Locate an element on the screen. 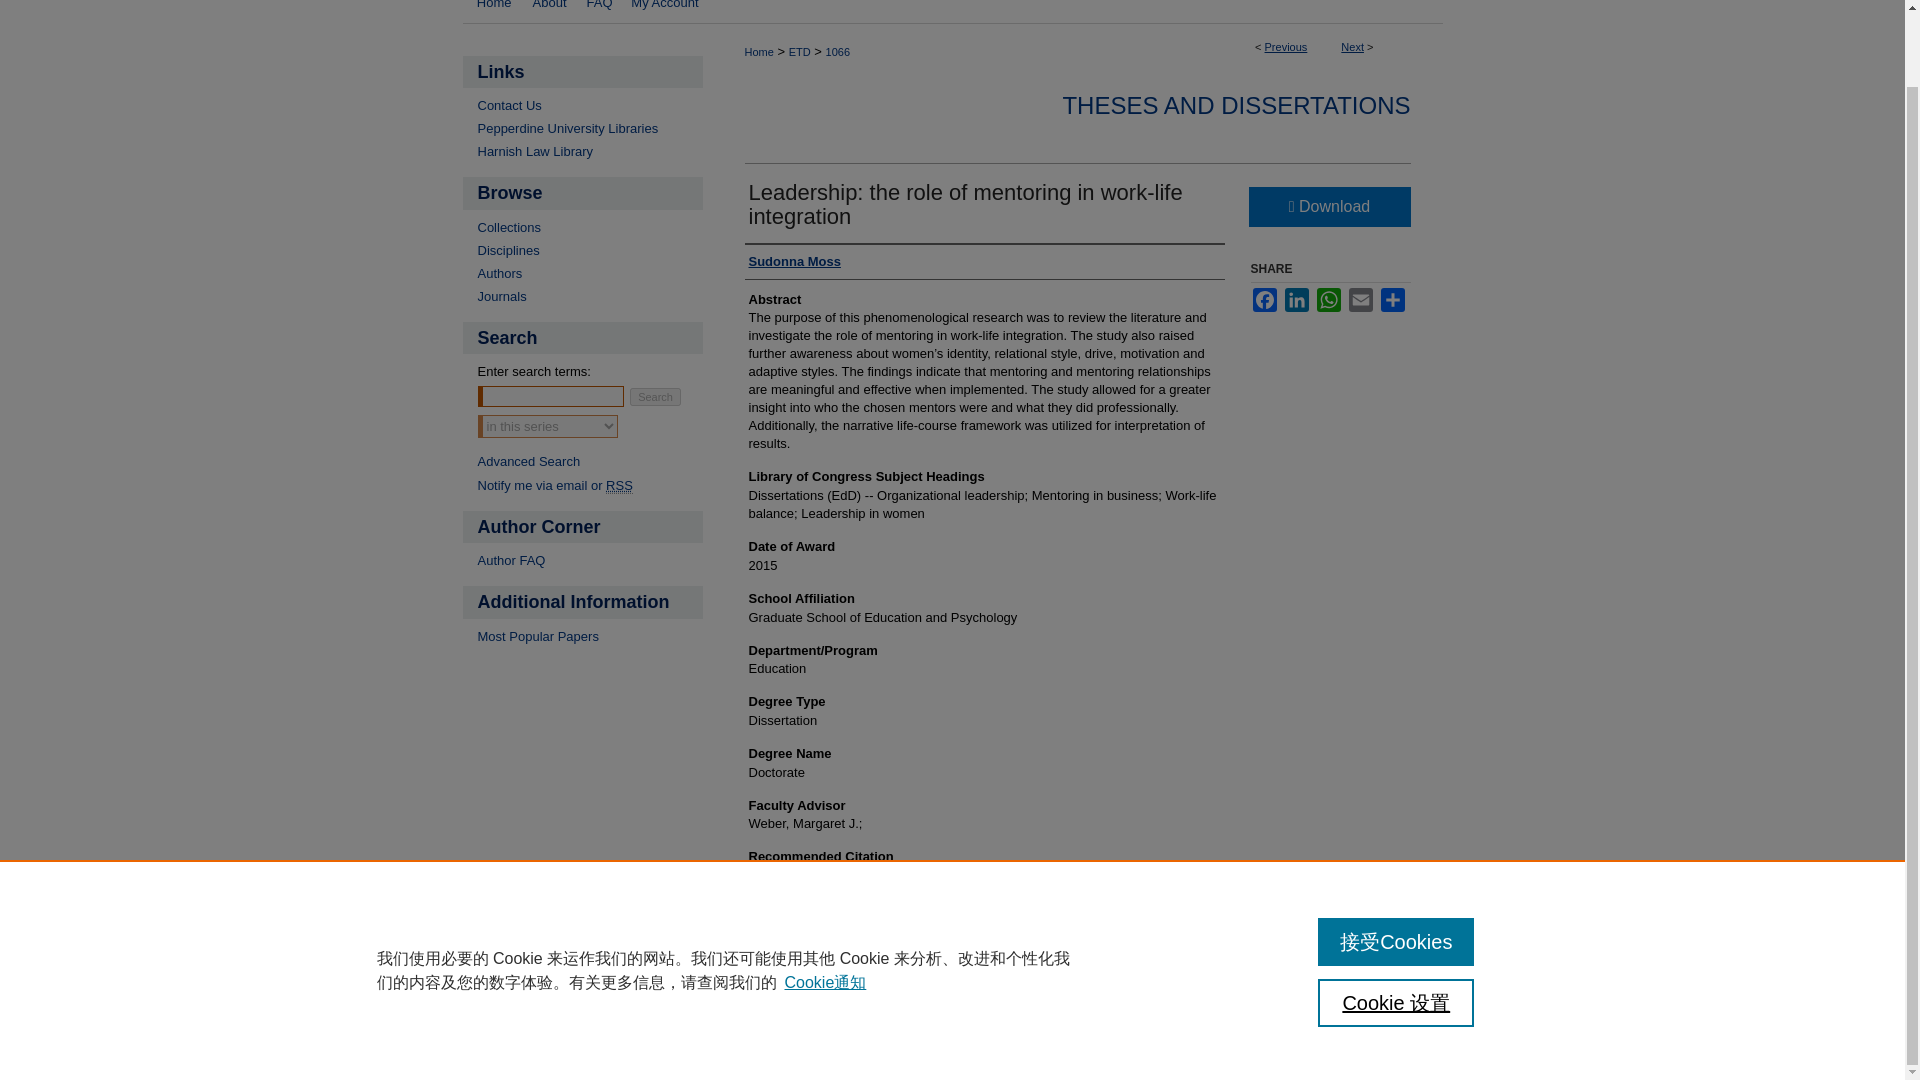 This screenshot has height=1080, width=1920. 1066 is located at coordinates (838, 52).